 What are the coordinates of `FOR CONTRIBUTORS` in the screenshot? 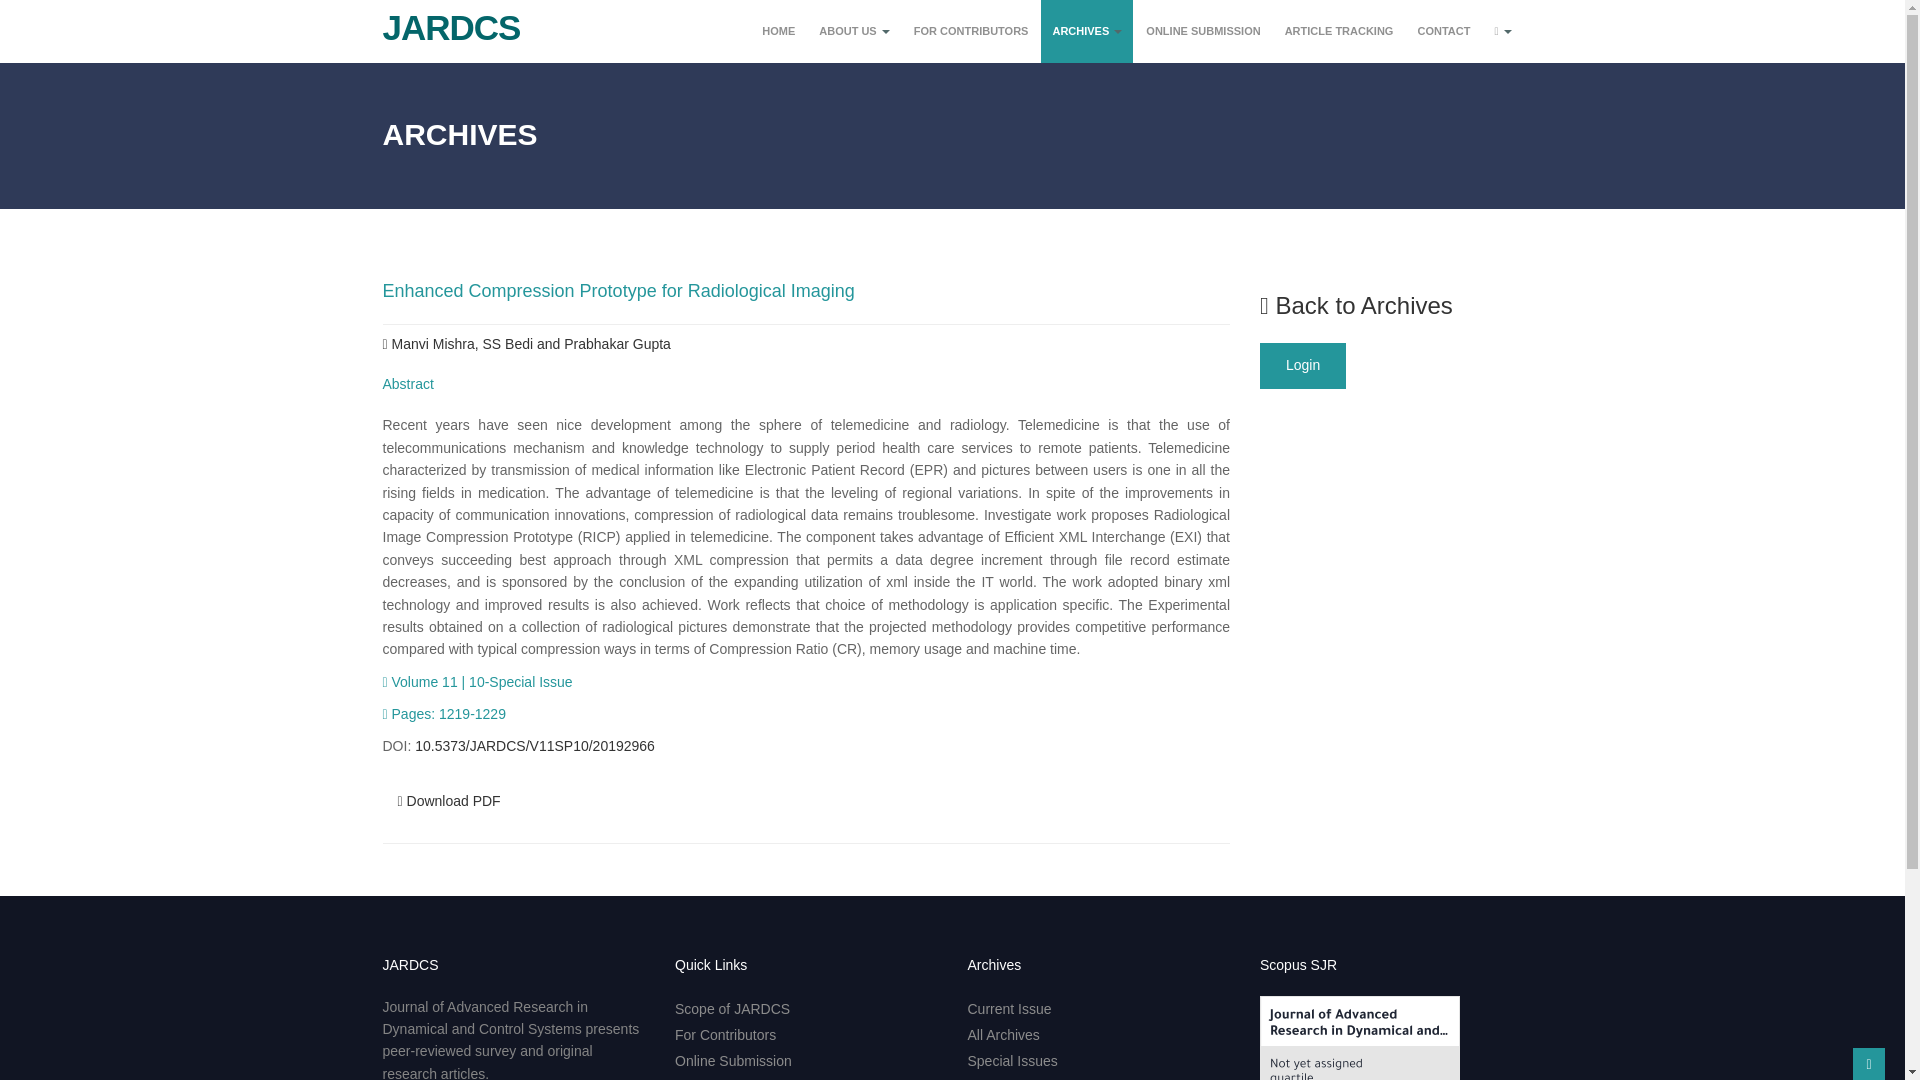 It's located at (971, 31).